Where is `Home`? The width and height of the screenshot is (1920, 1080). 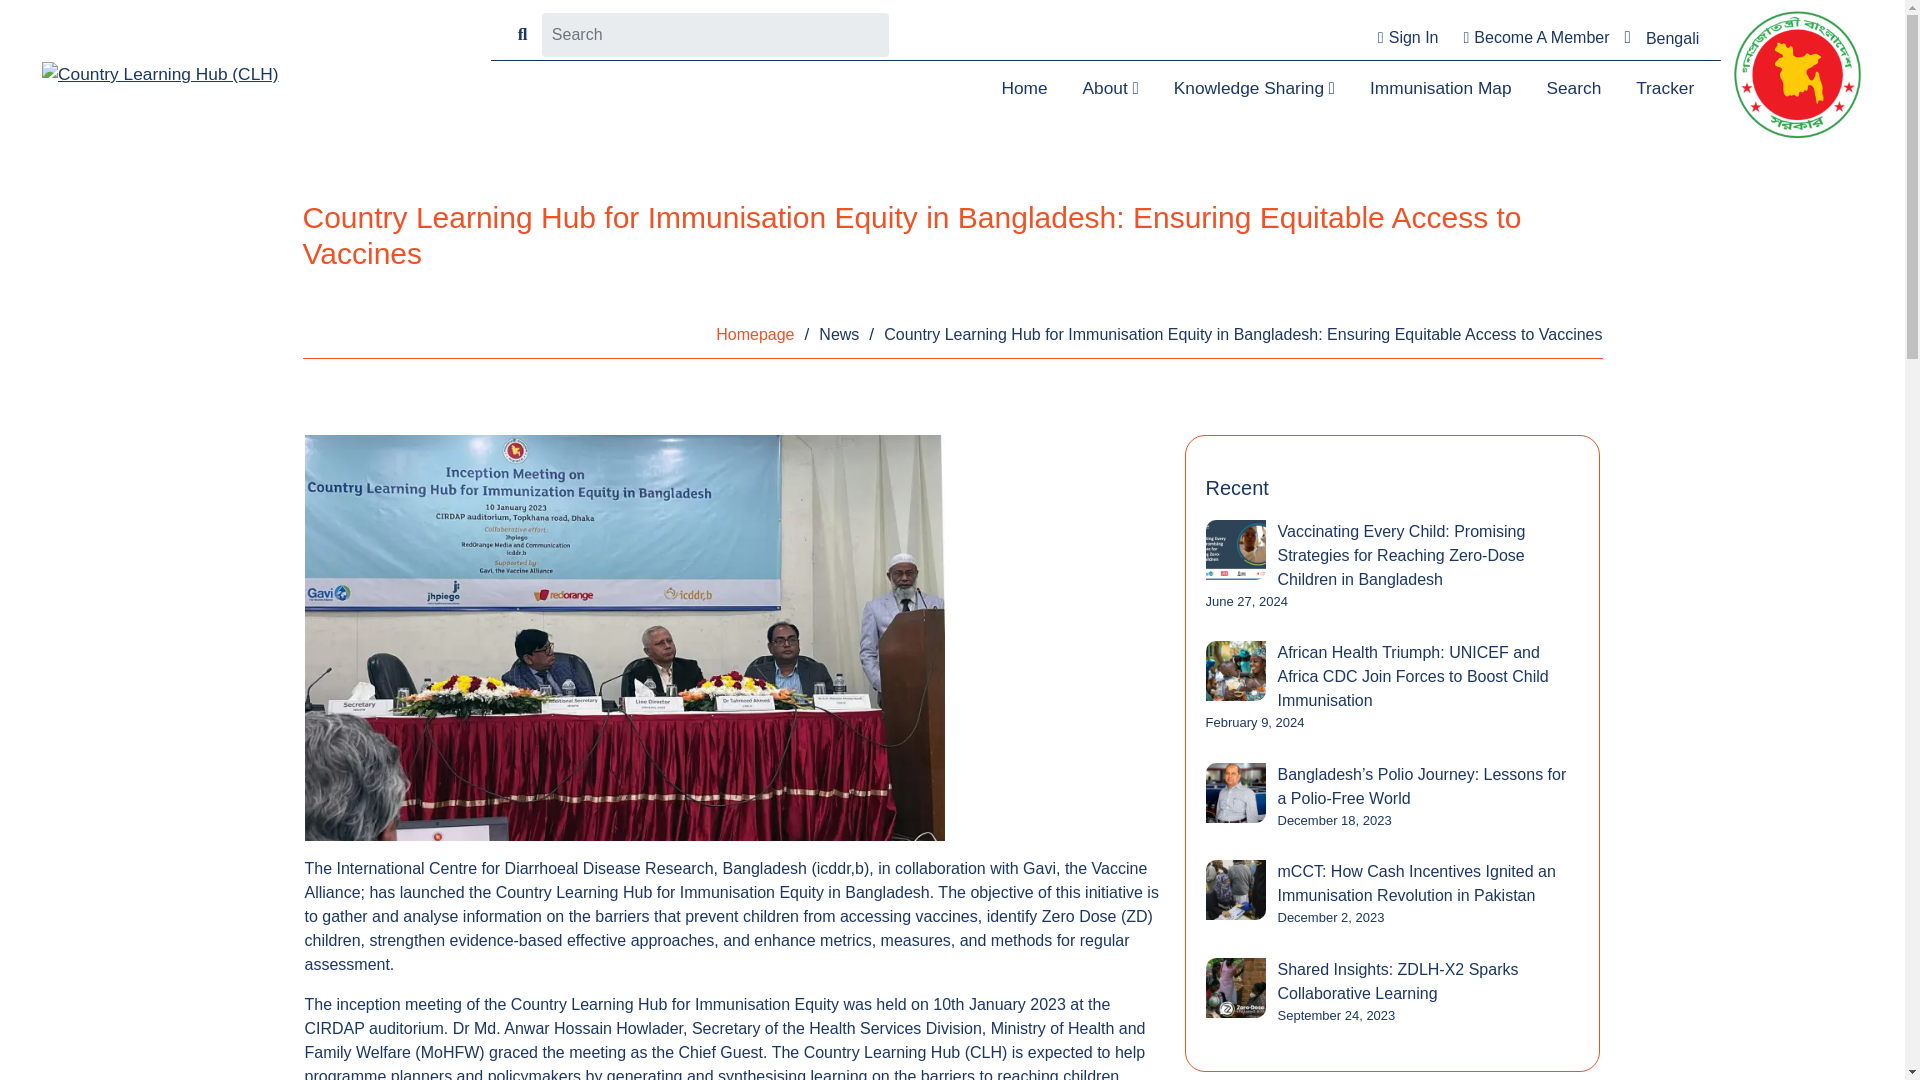 Home is located at coordinates (1024, 88).